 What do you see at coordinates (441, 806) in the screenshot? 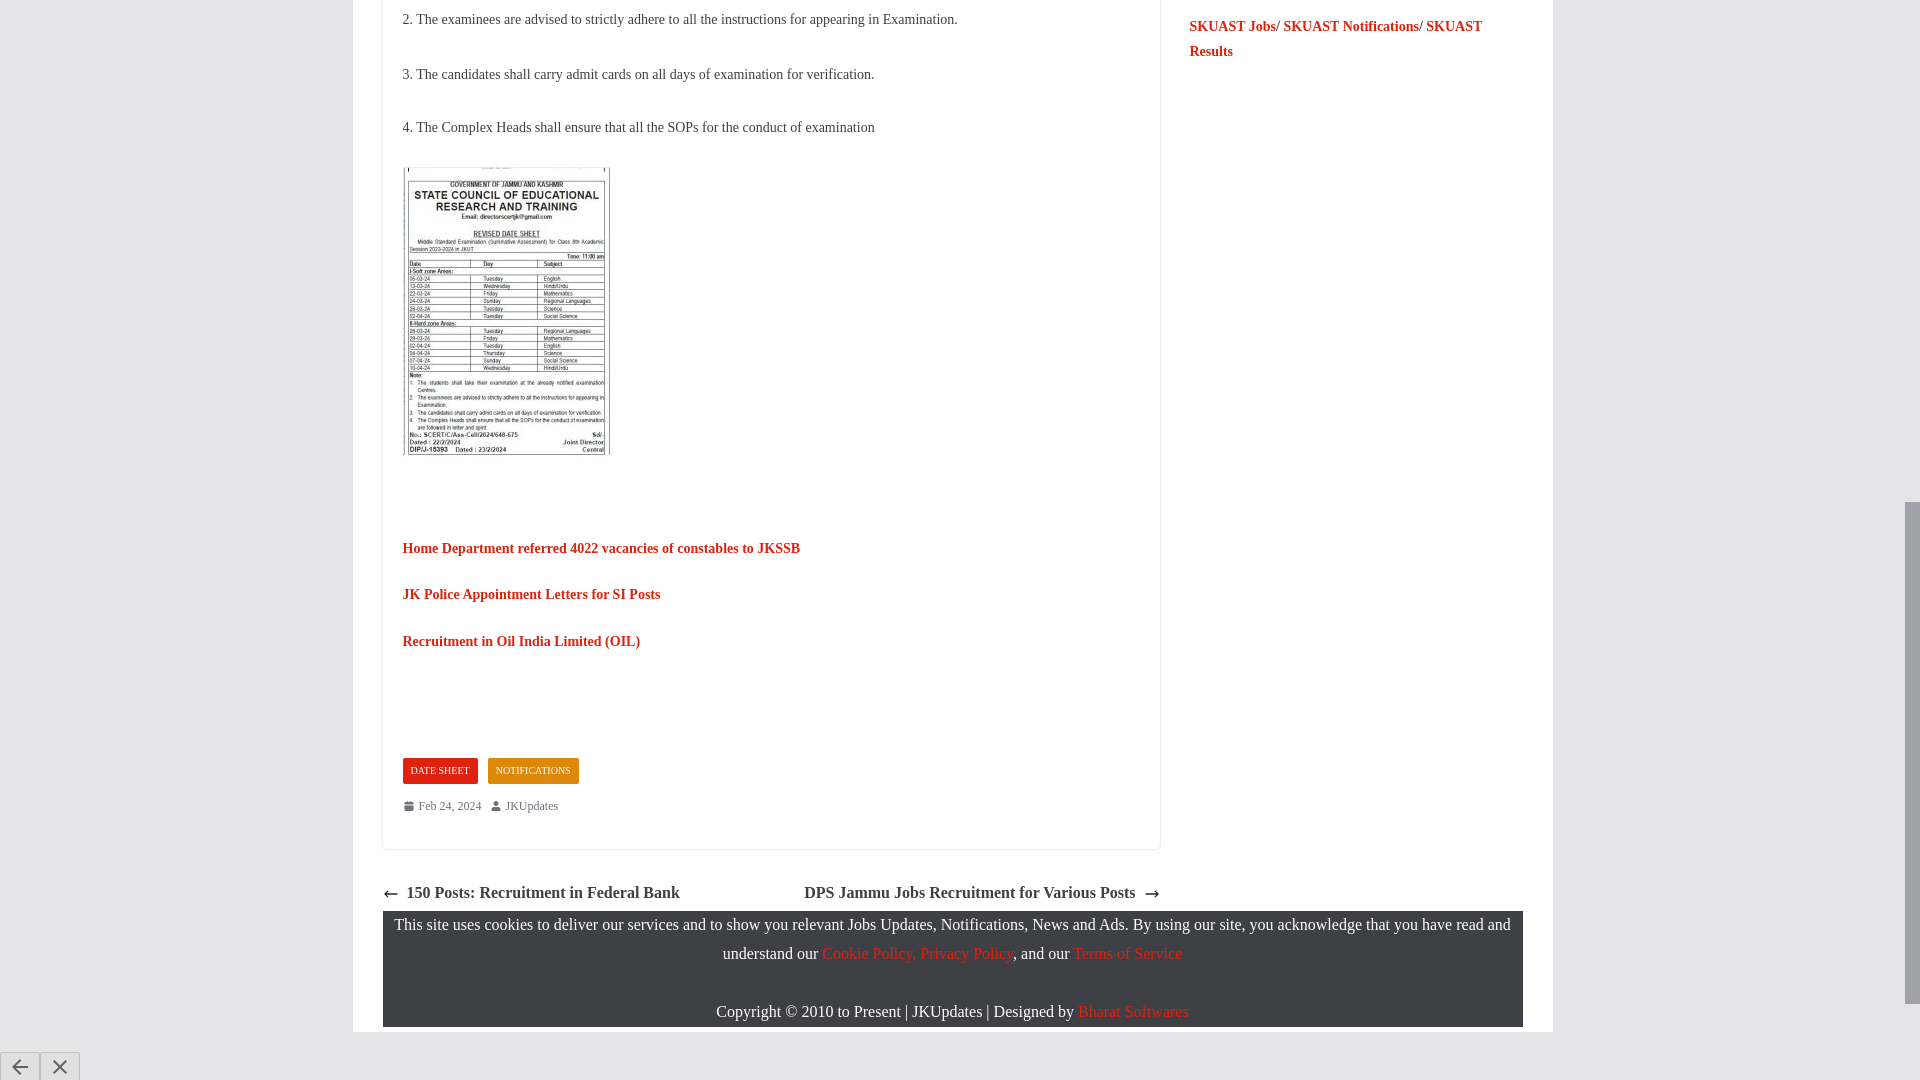
I see `4:53 pm` at bounding box center [441, 806].